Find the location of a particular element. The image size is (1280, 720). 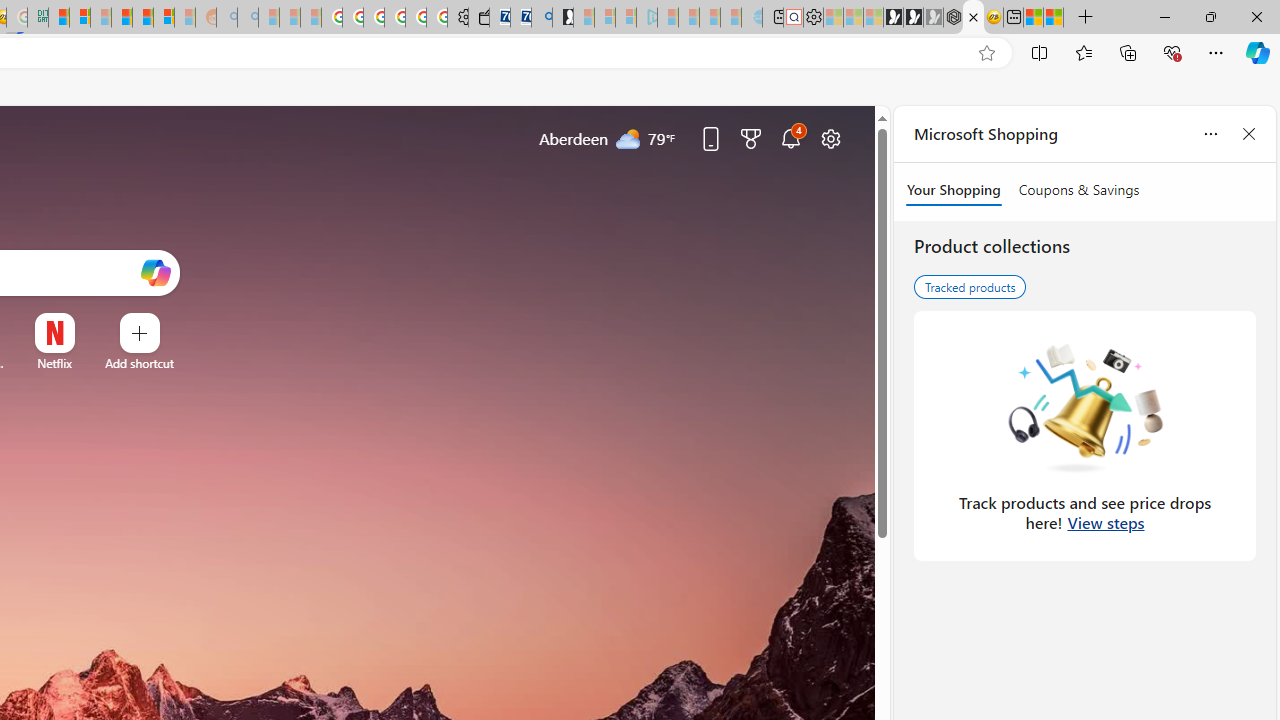

Kinda Frugal - MSN is located at coordinates (143, 18).